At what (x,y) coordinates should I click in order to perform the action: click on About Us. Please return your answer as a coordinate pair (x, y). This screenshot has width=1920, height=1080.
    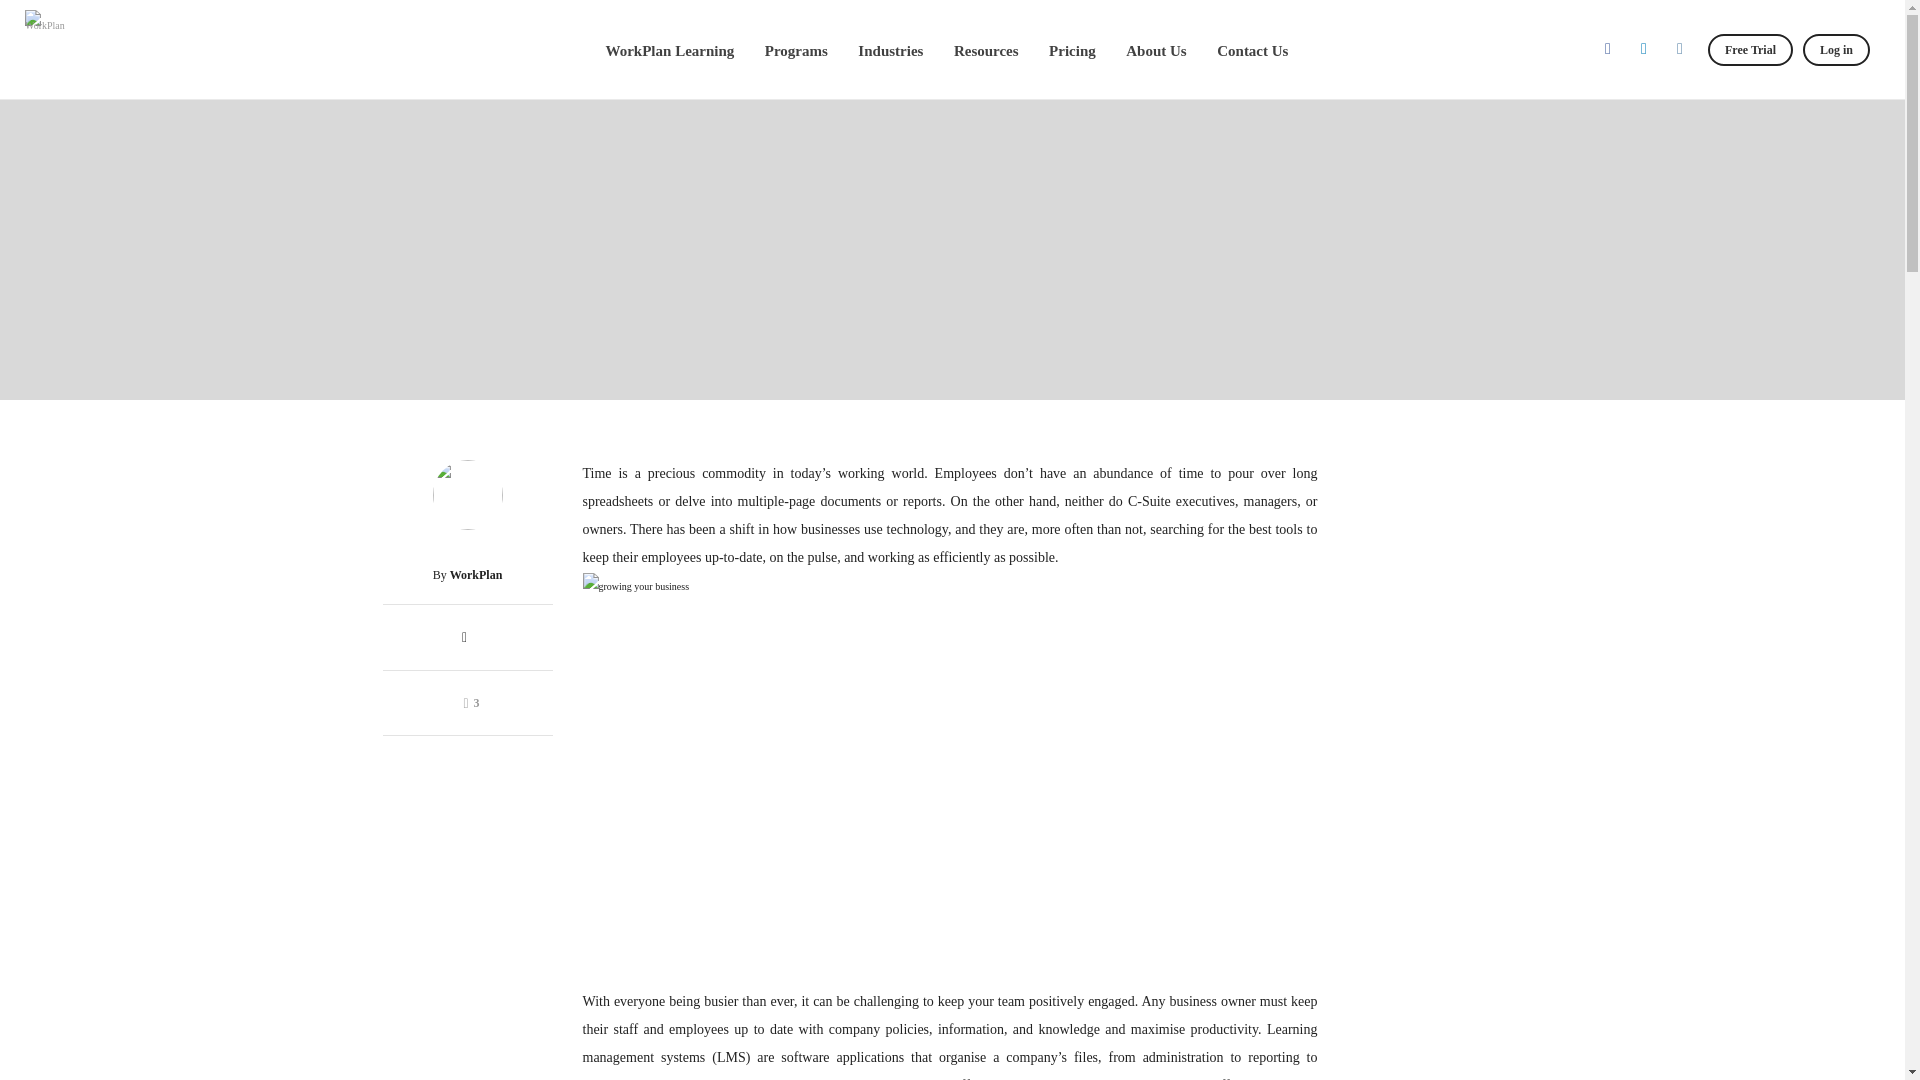
    Looking at the image, I should click on (1156, 50).